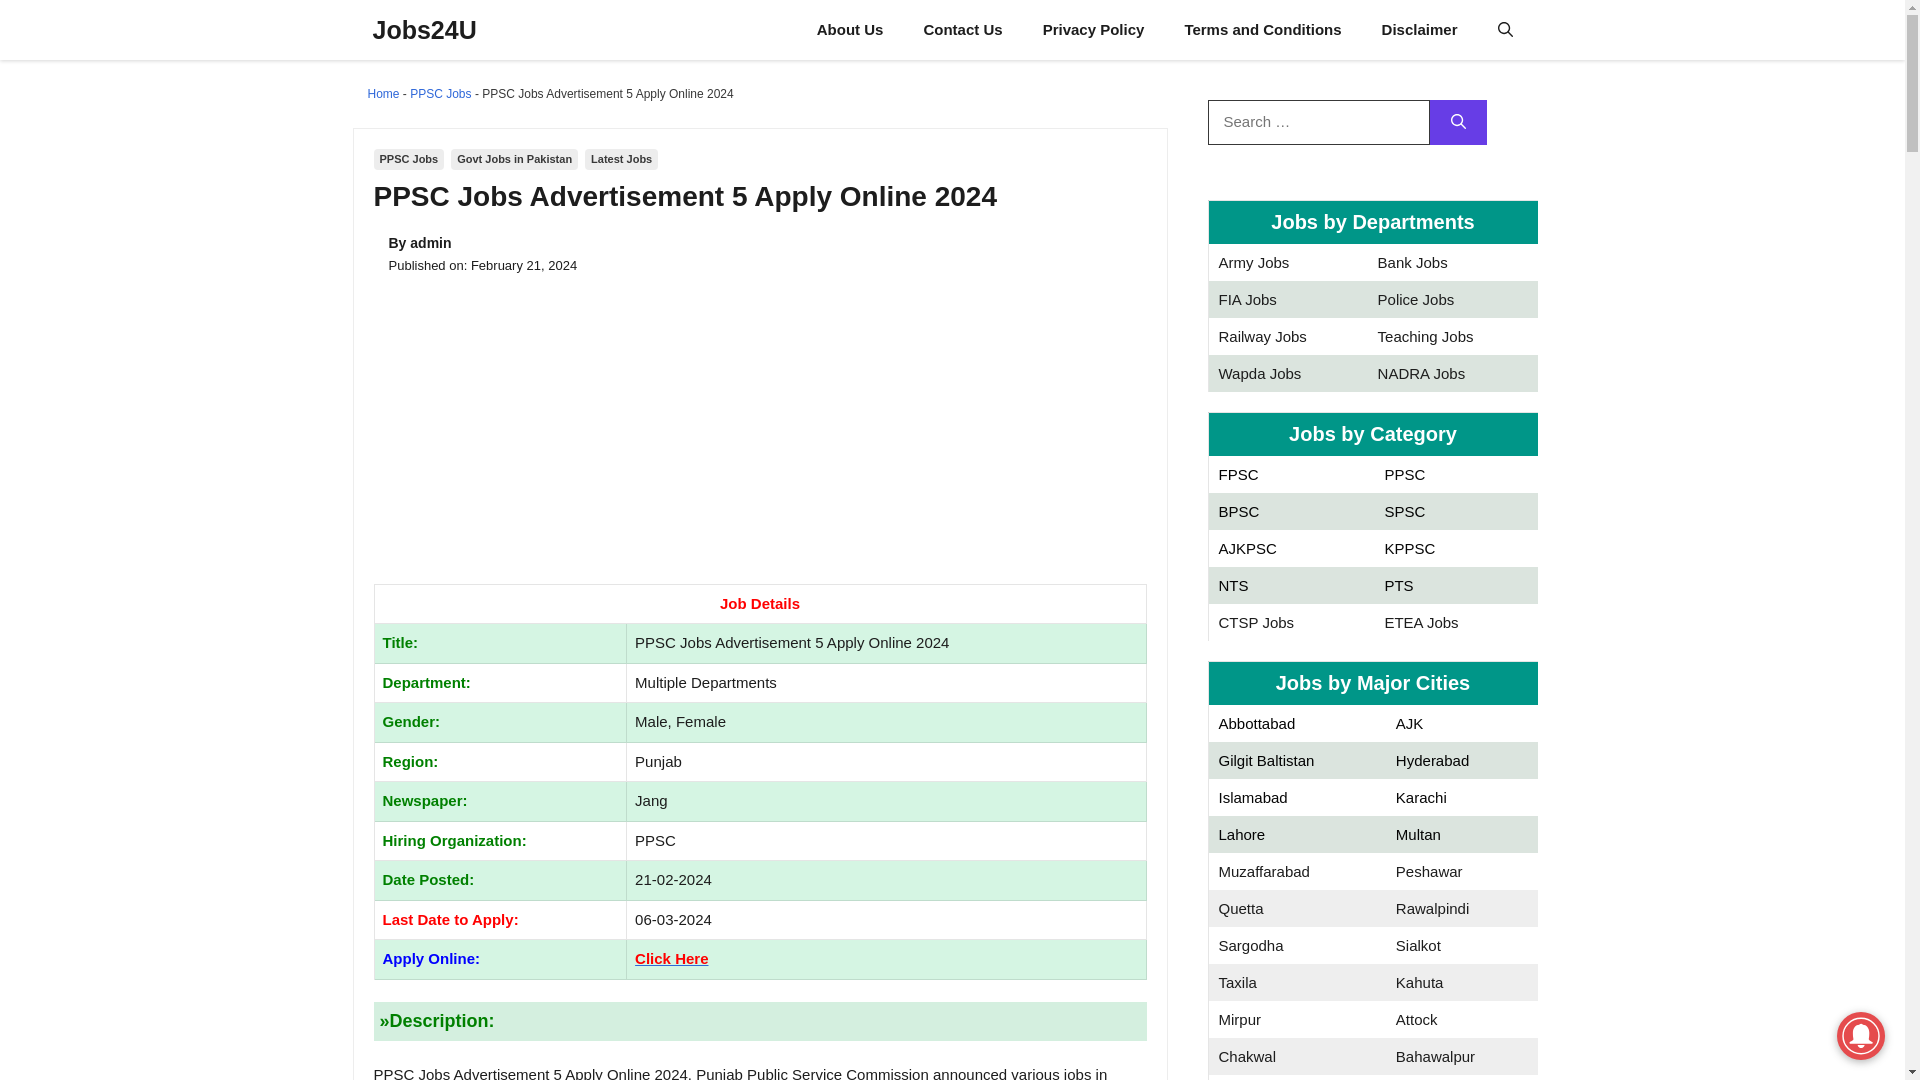  I want to click on Advertisement, so click(760, 435).